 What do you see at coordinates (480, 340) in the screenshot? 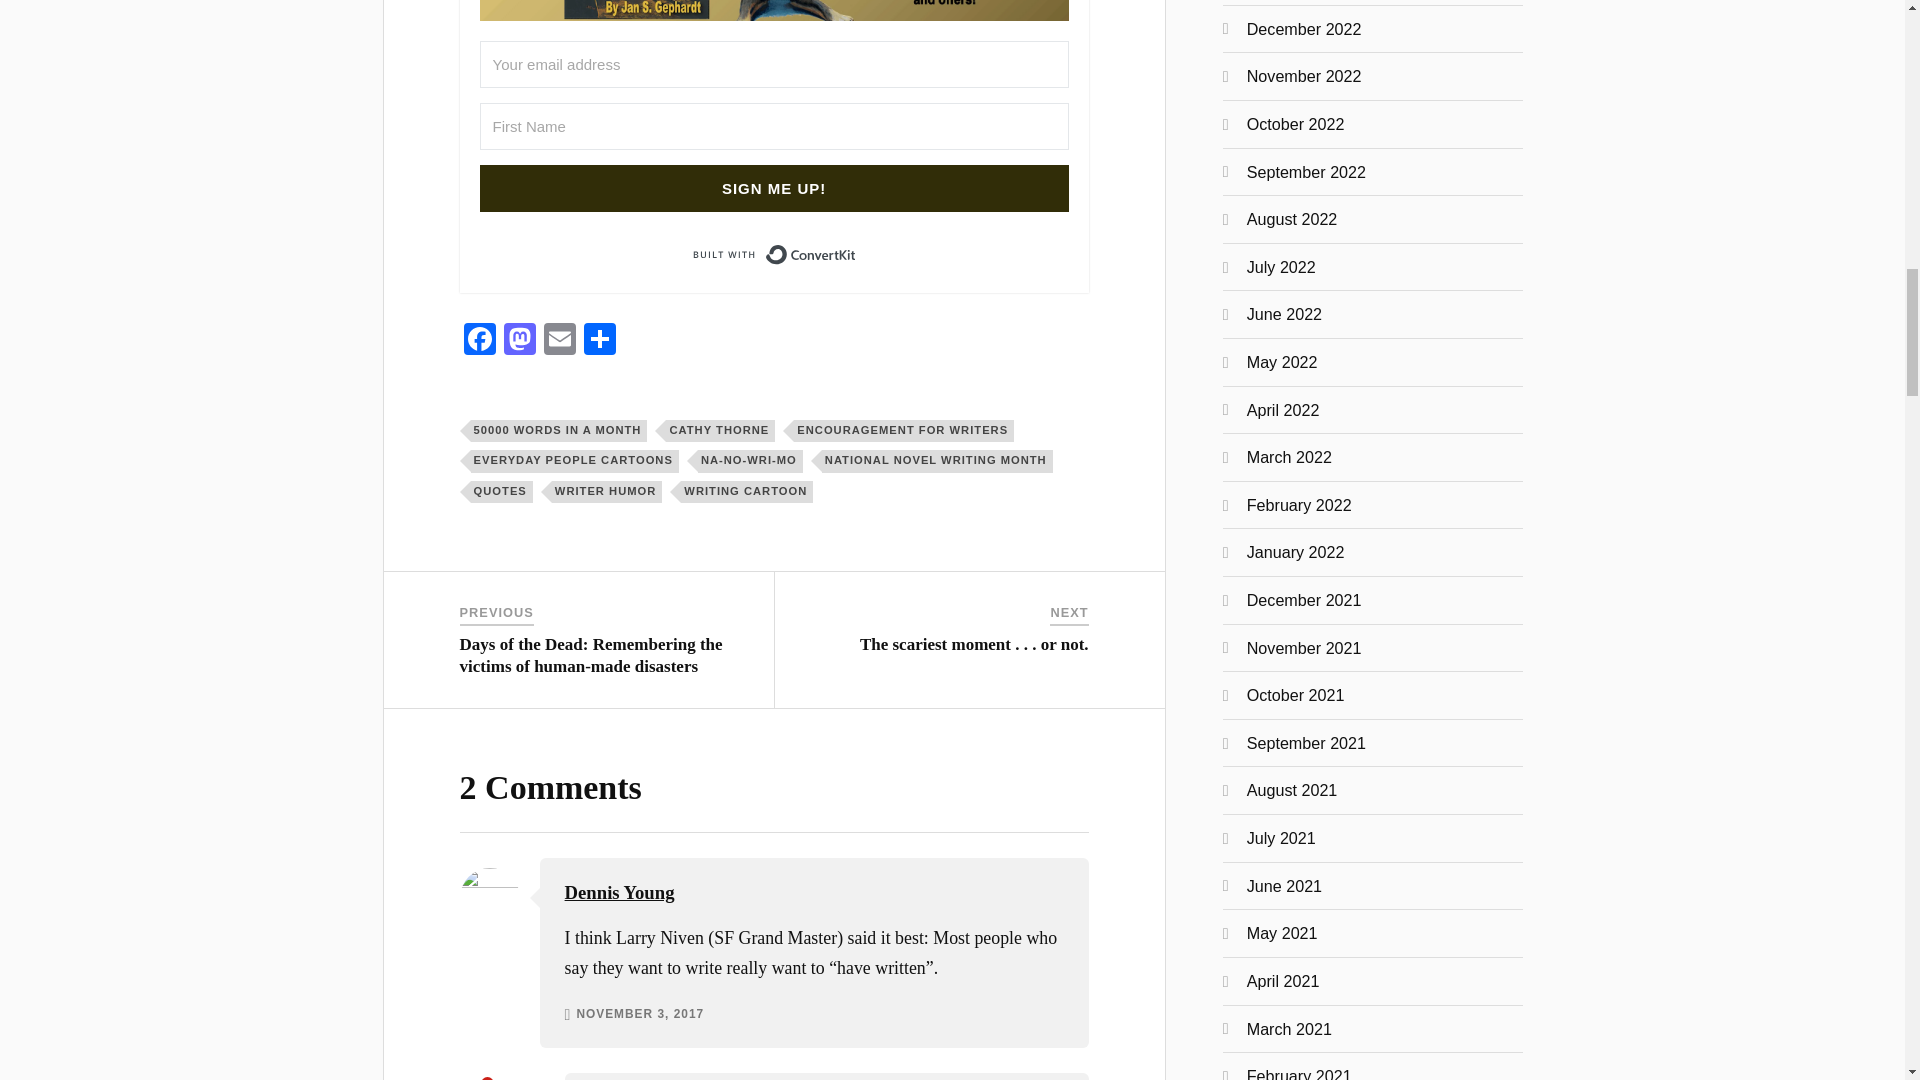
I see `Facebook` at bounding box center [480, 340].